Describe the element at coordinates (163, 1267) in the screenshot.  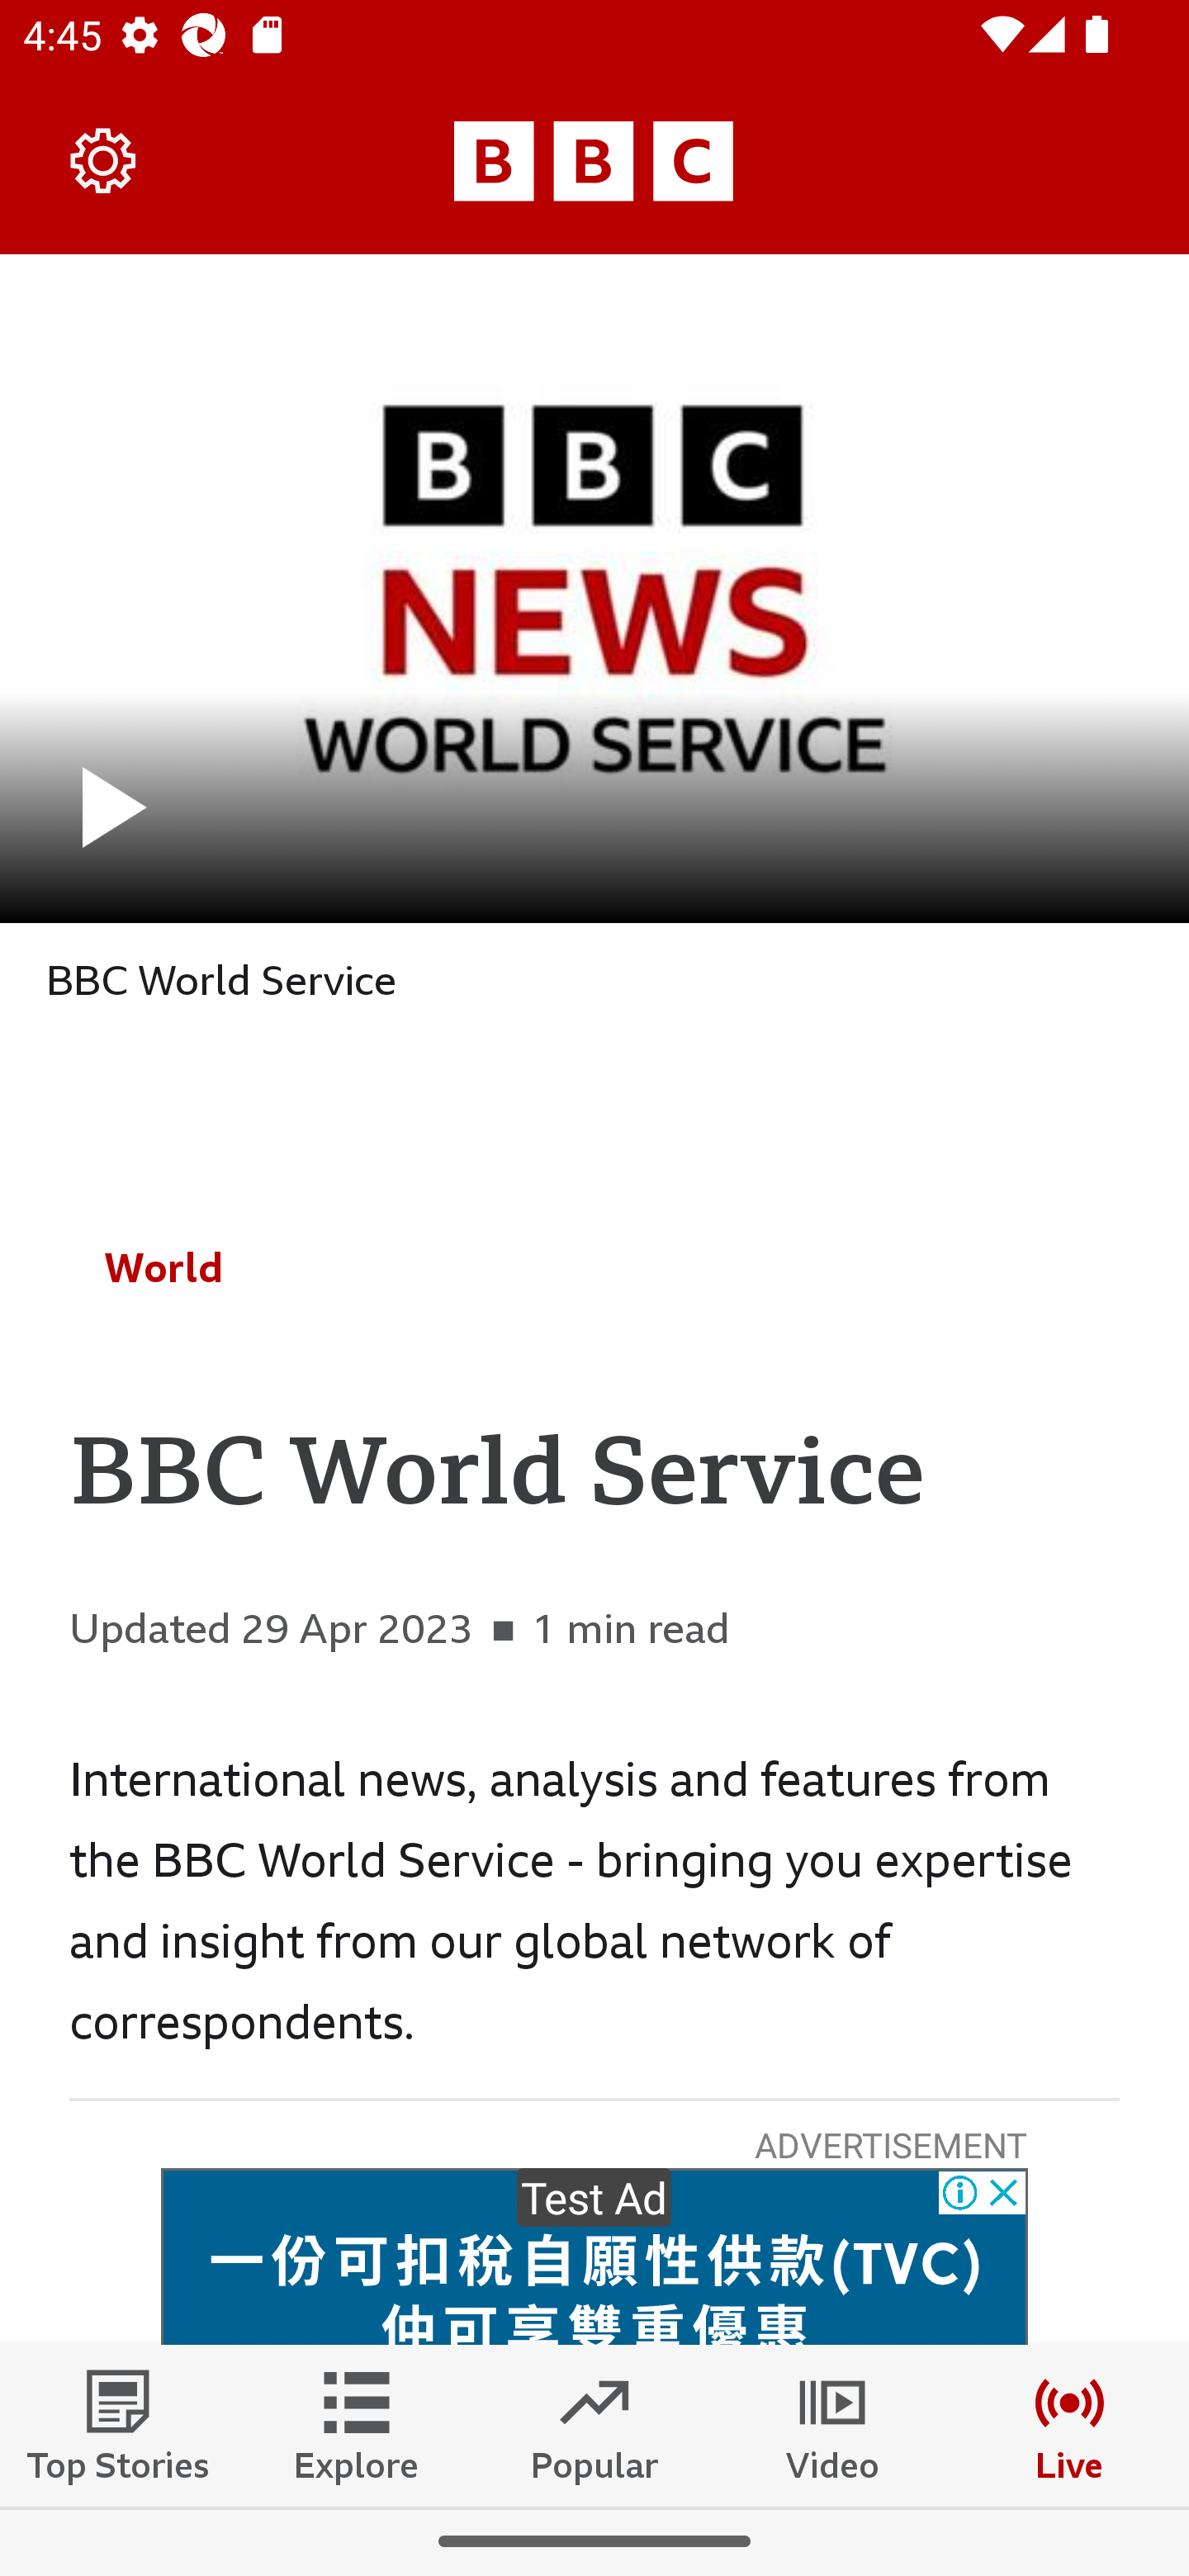
I see `World` at that location.